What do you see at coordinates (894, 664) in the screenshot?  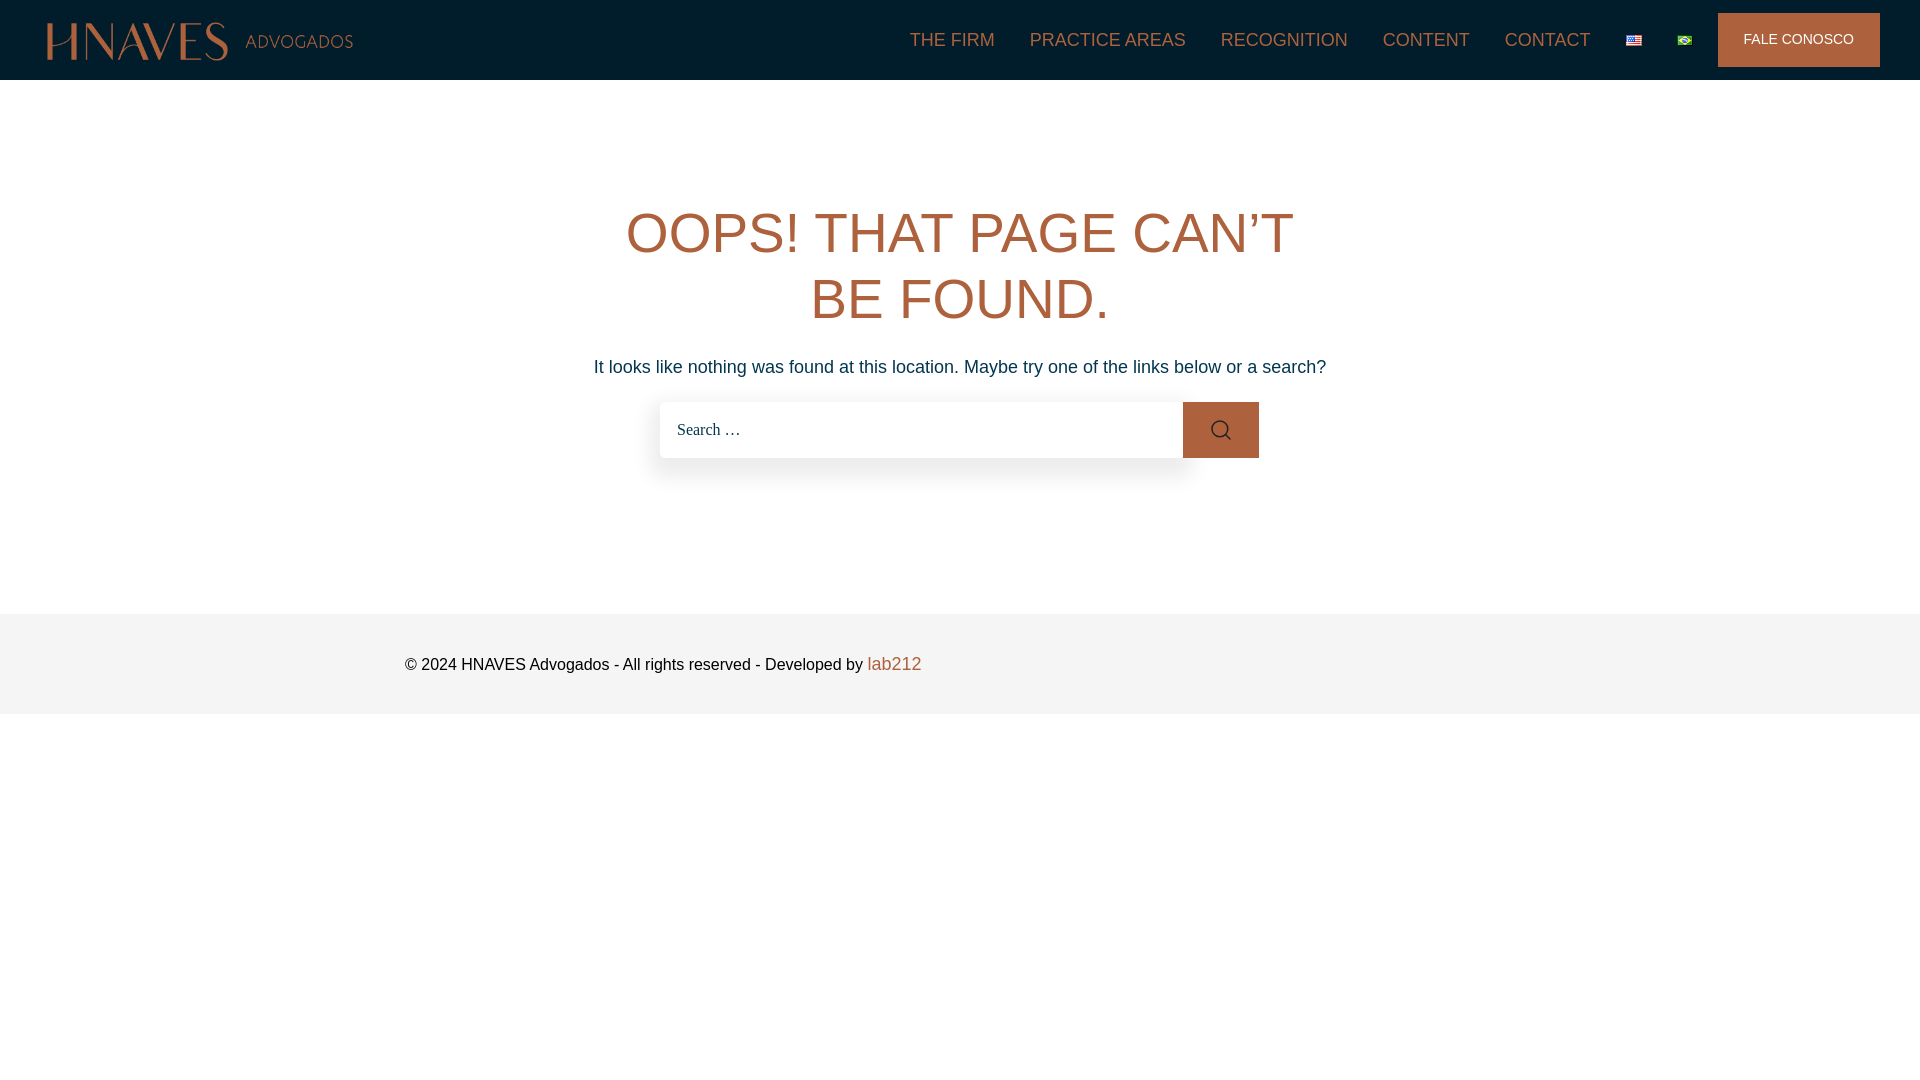 I see `lab212` at bounding box center [894, 664].